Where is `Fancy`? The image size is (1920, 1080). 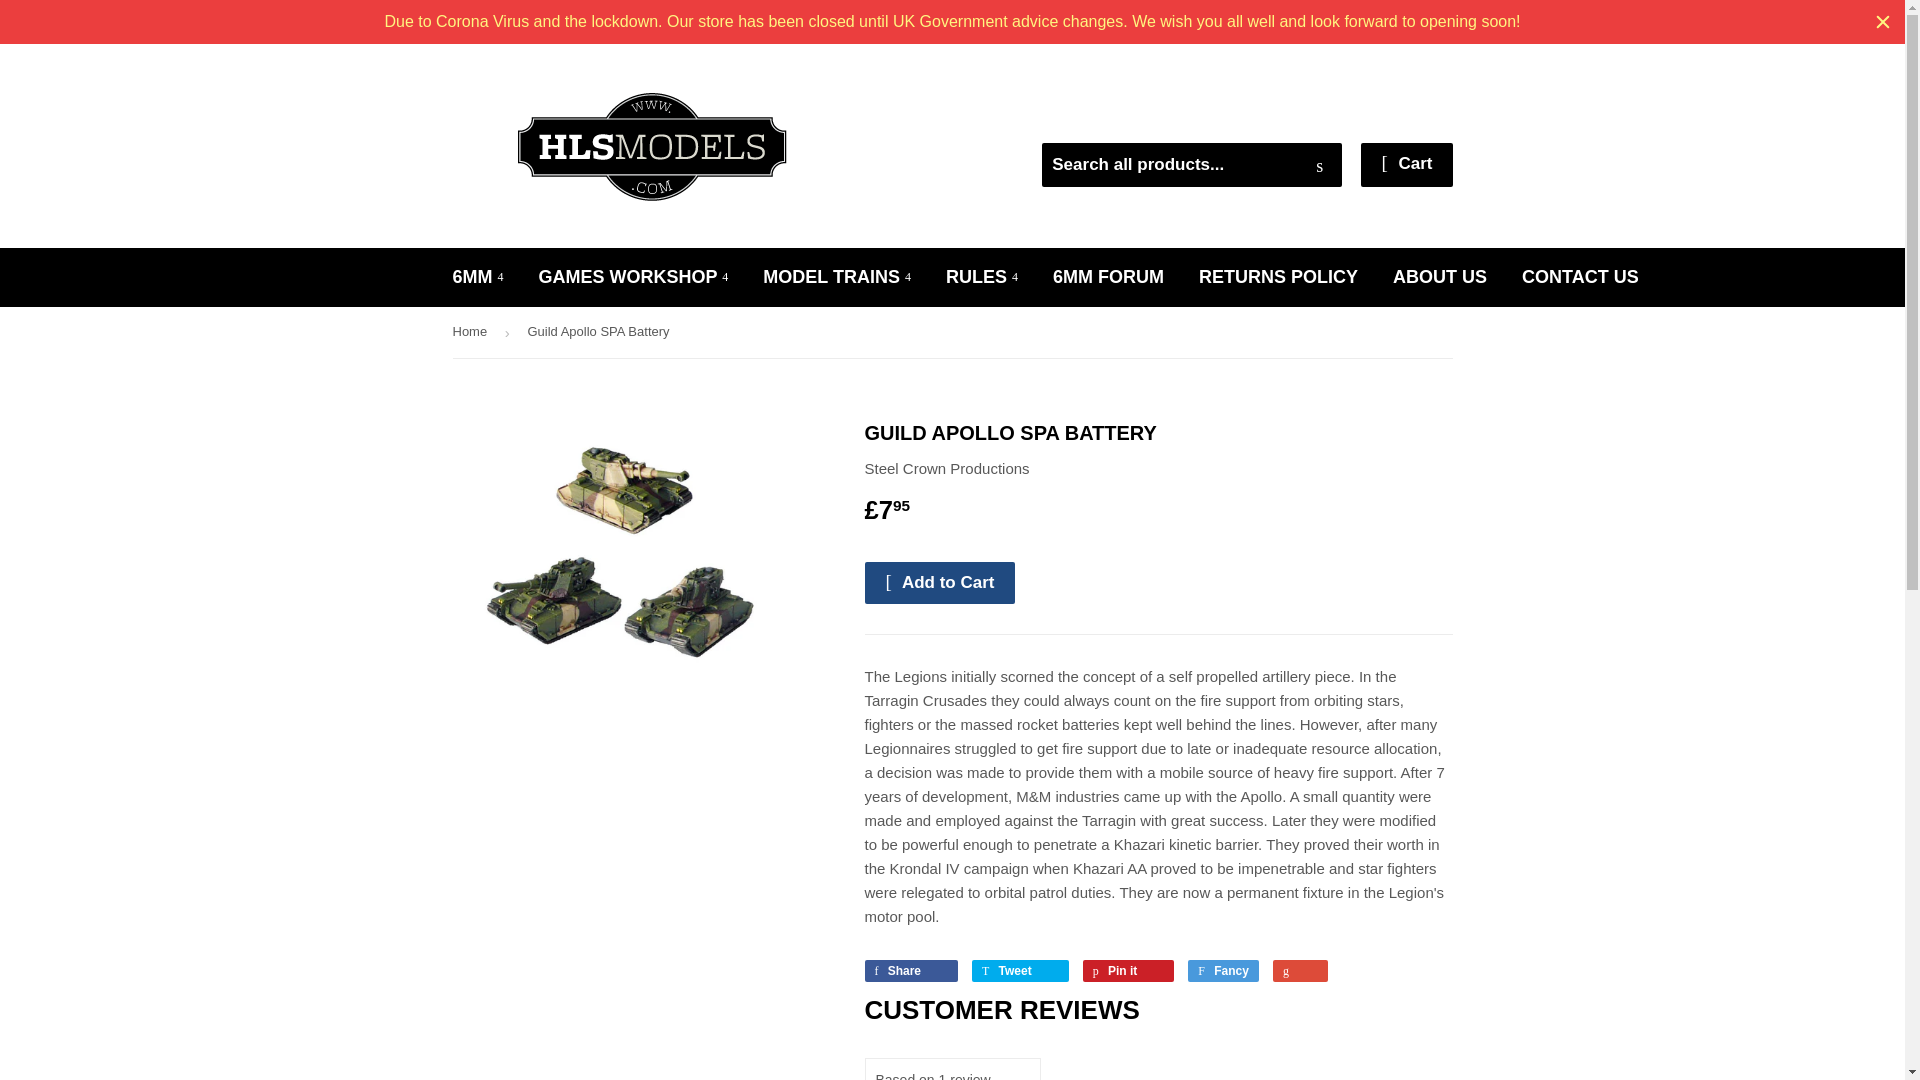 Fancy is located at coordinates (1224, 970).